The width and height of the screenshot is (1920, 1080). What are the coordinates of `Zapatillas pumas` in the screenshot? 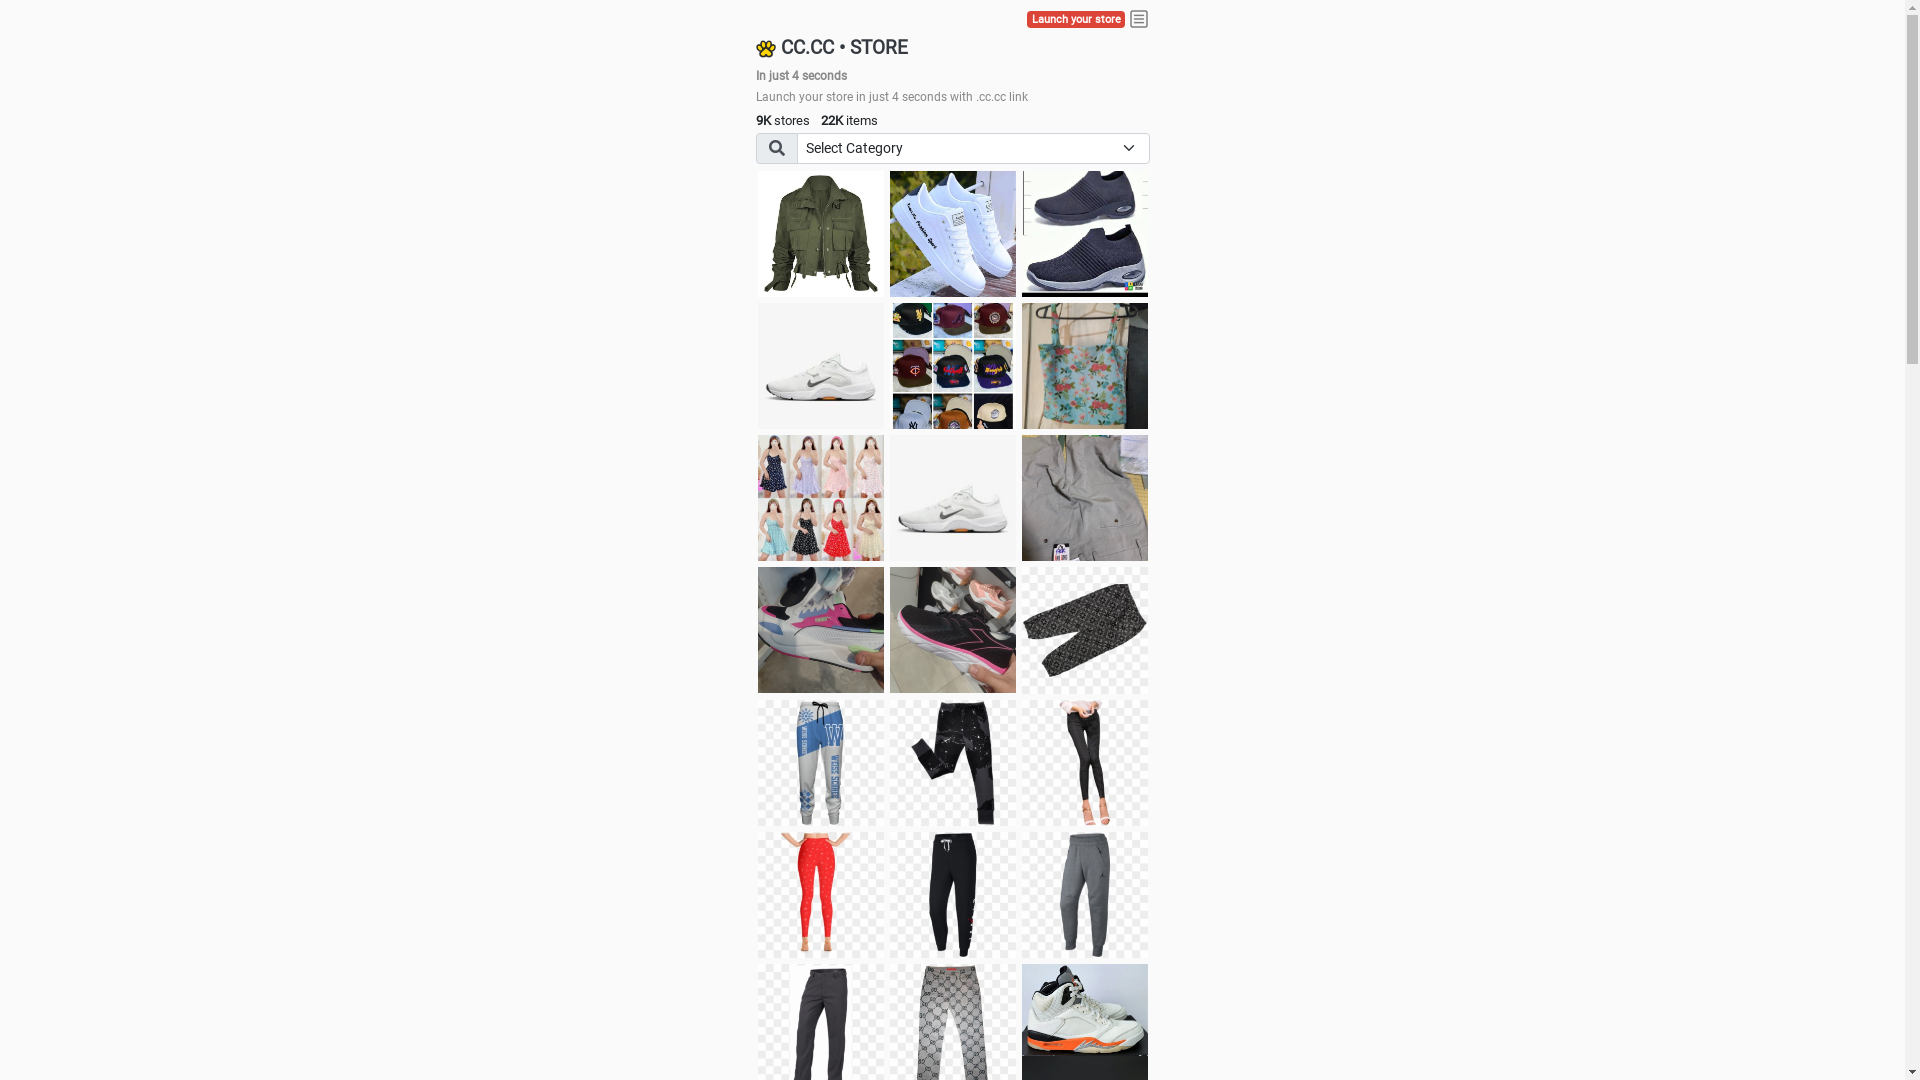 It's located at (821, 630).